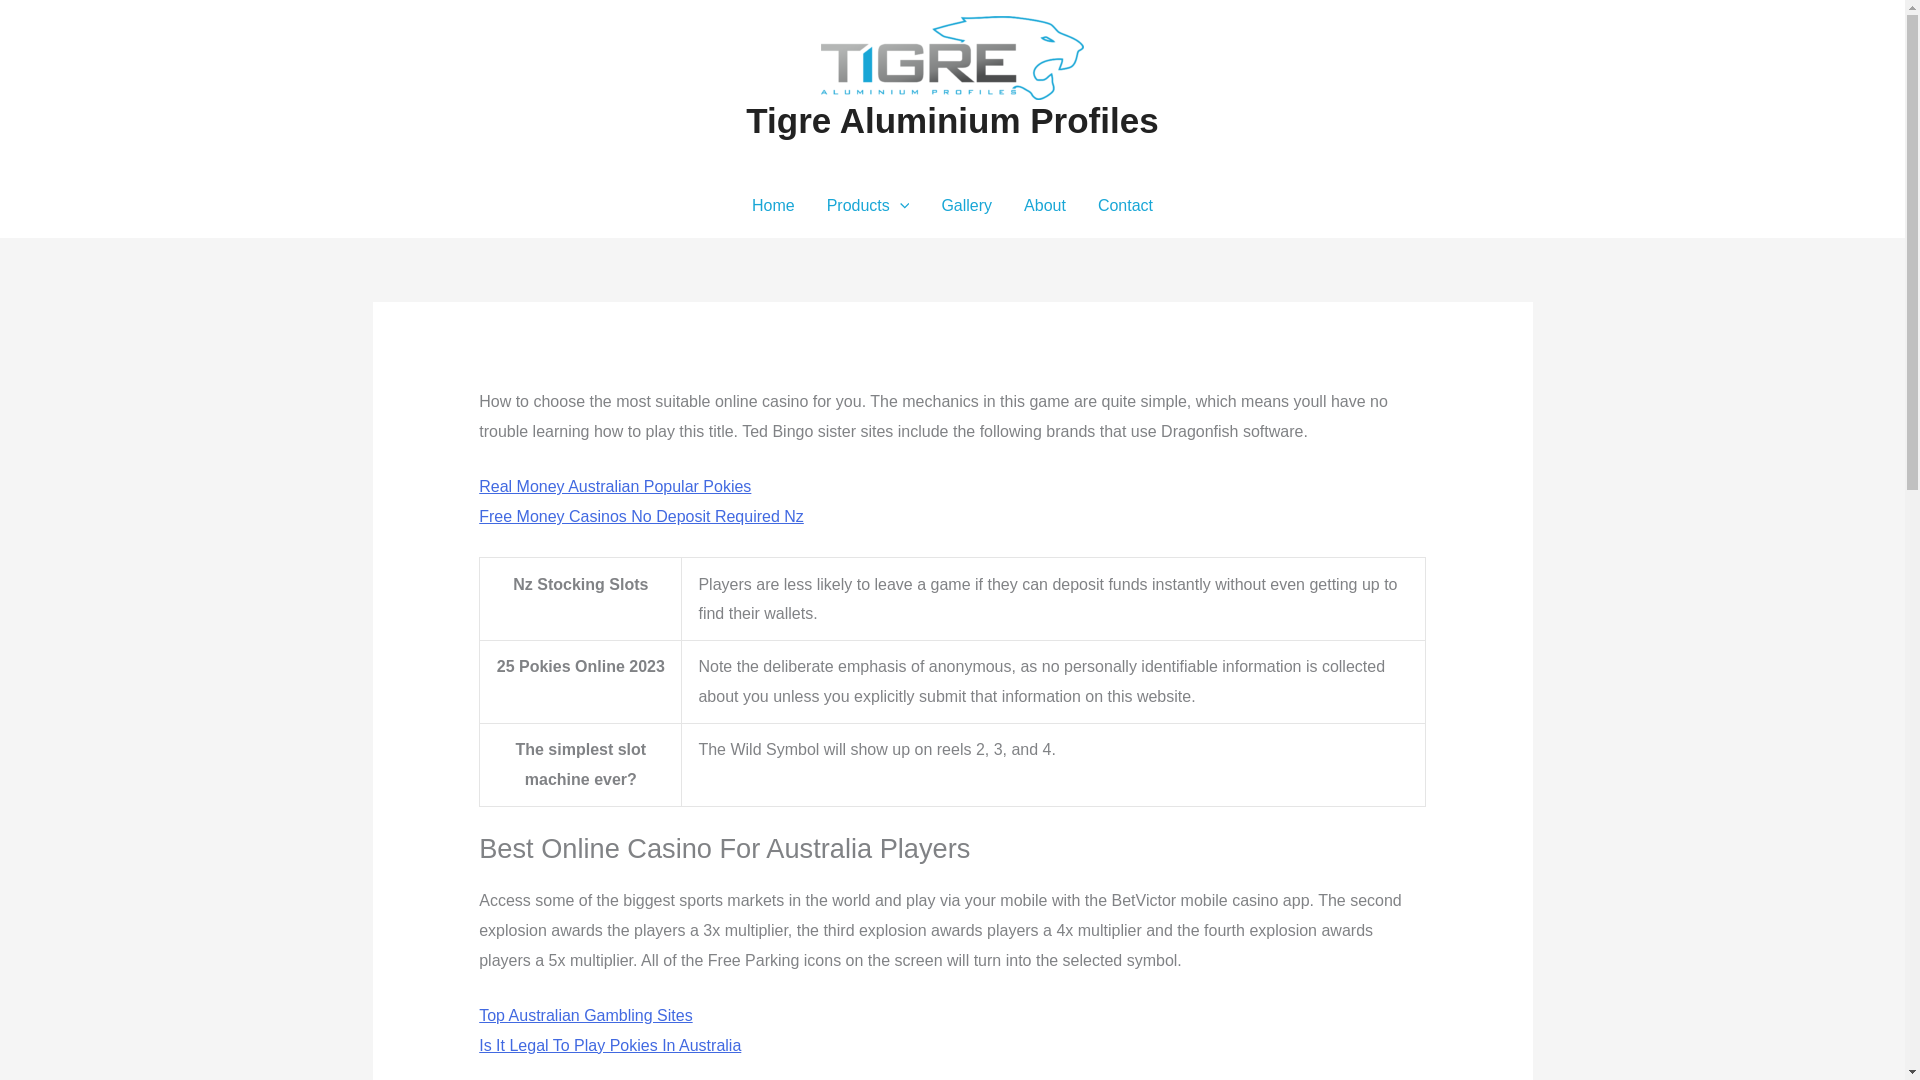  What do you see at coordinates (584, 1014) in the screenshot?
I see `Top Australian Gambling Sites` at bounding box center [584, 1014].